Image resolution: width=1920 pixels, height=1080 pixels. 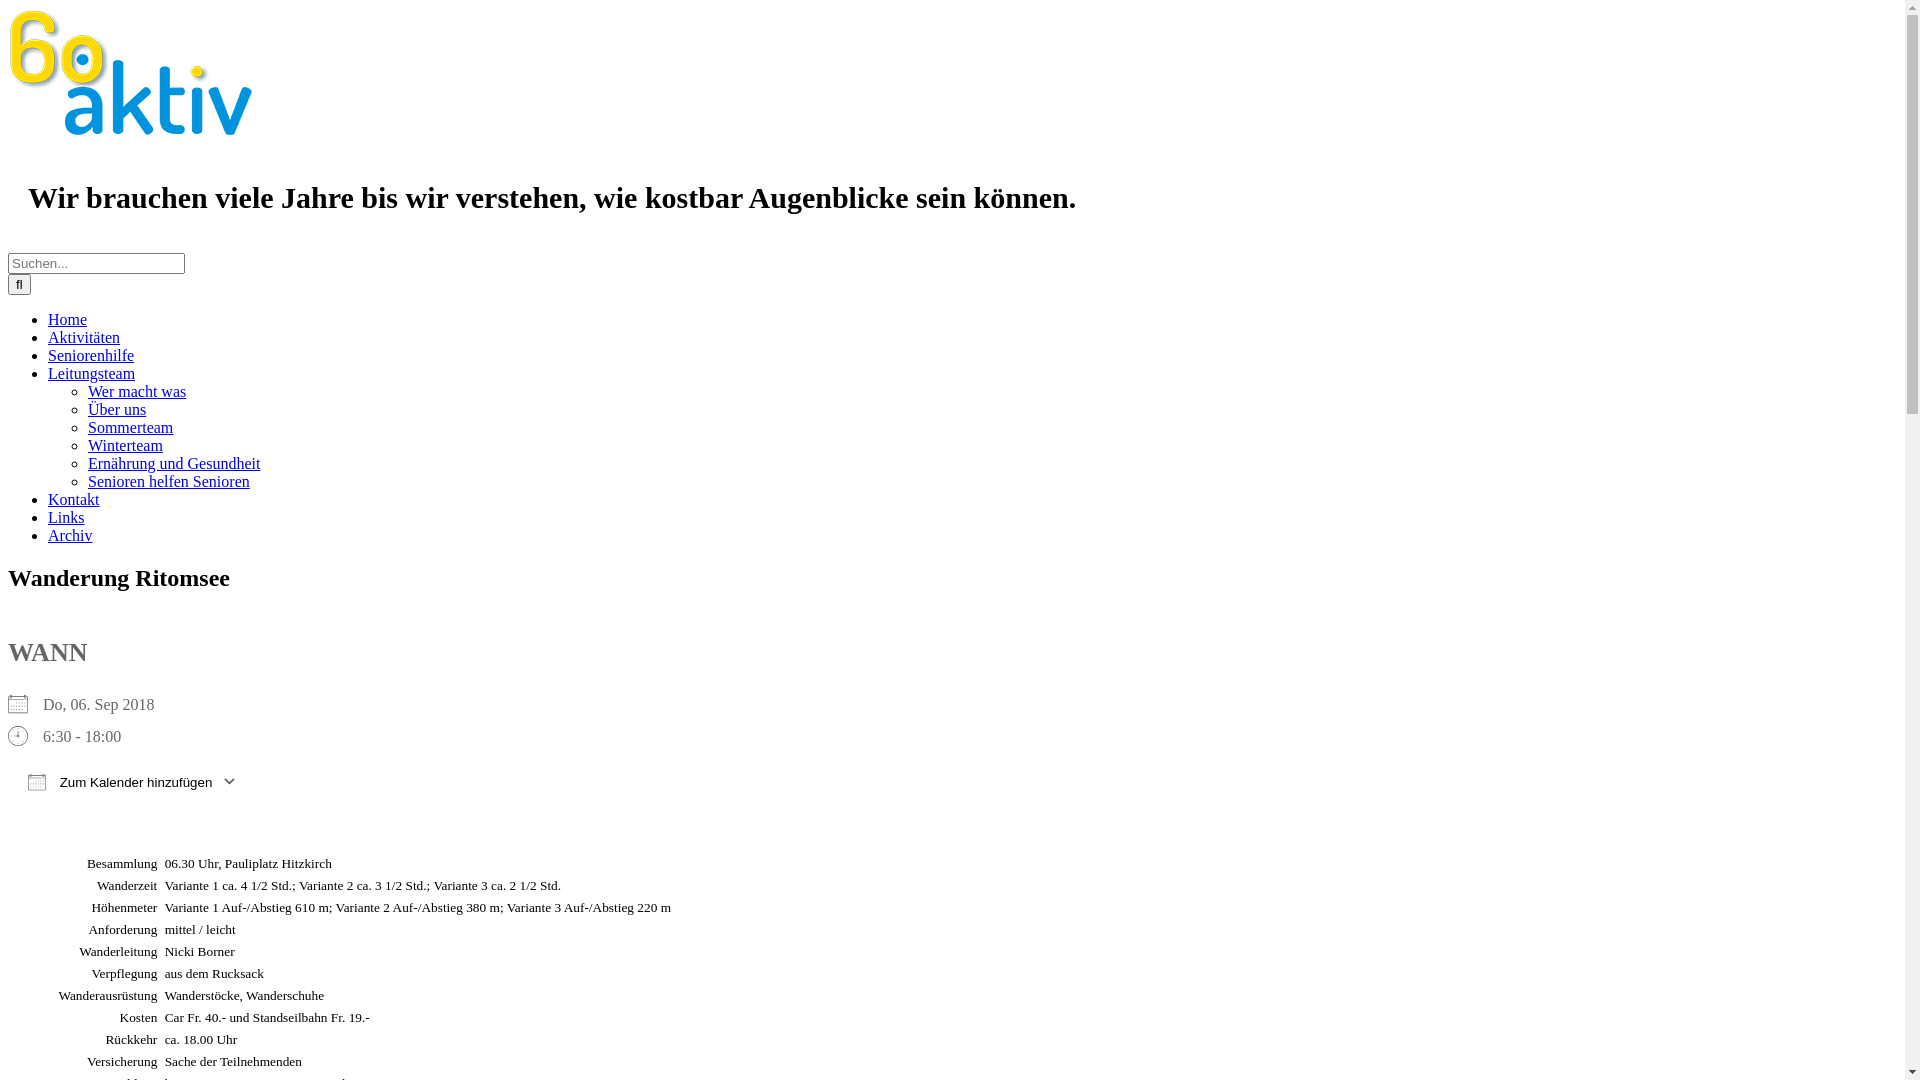 What do you see at coordinates (137, 392) in the screenshot?
I see `Wer macht was` at bounding box center [137, 392].